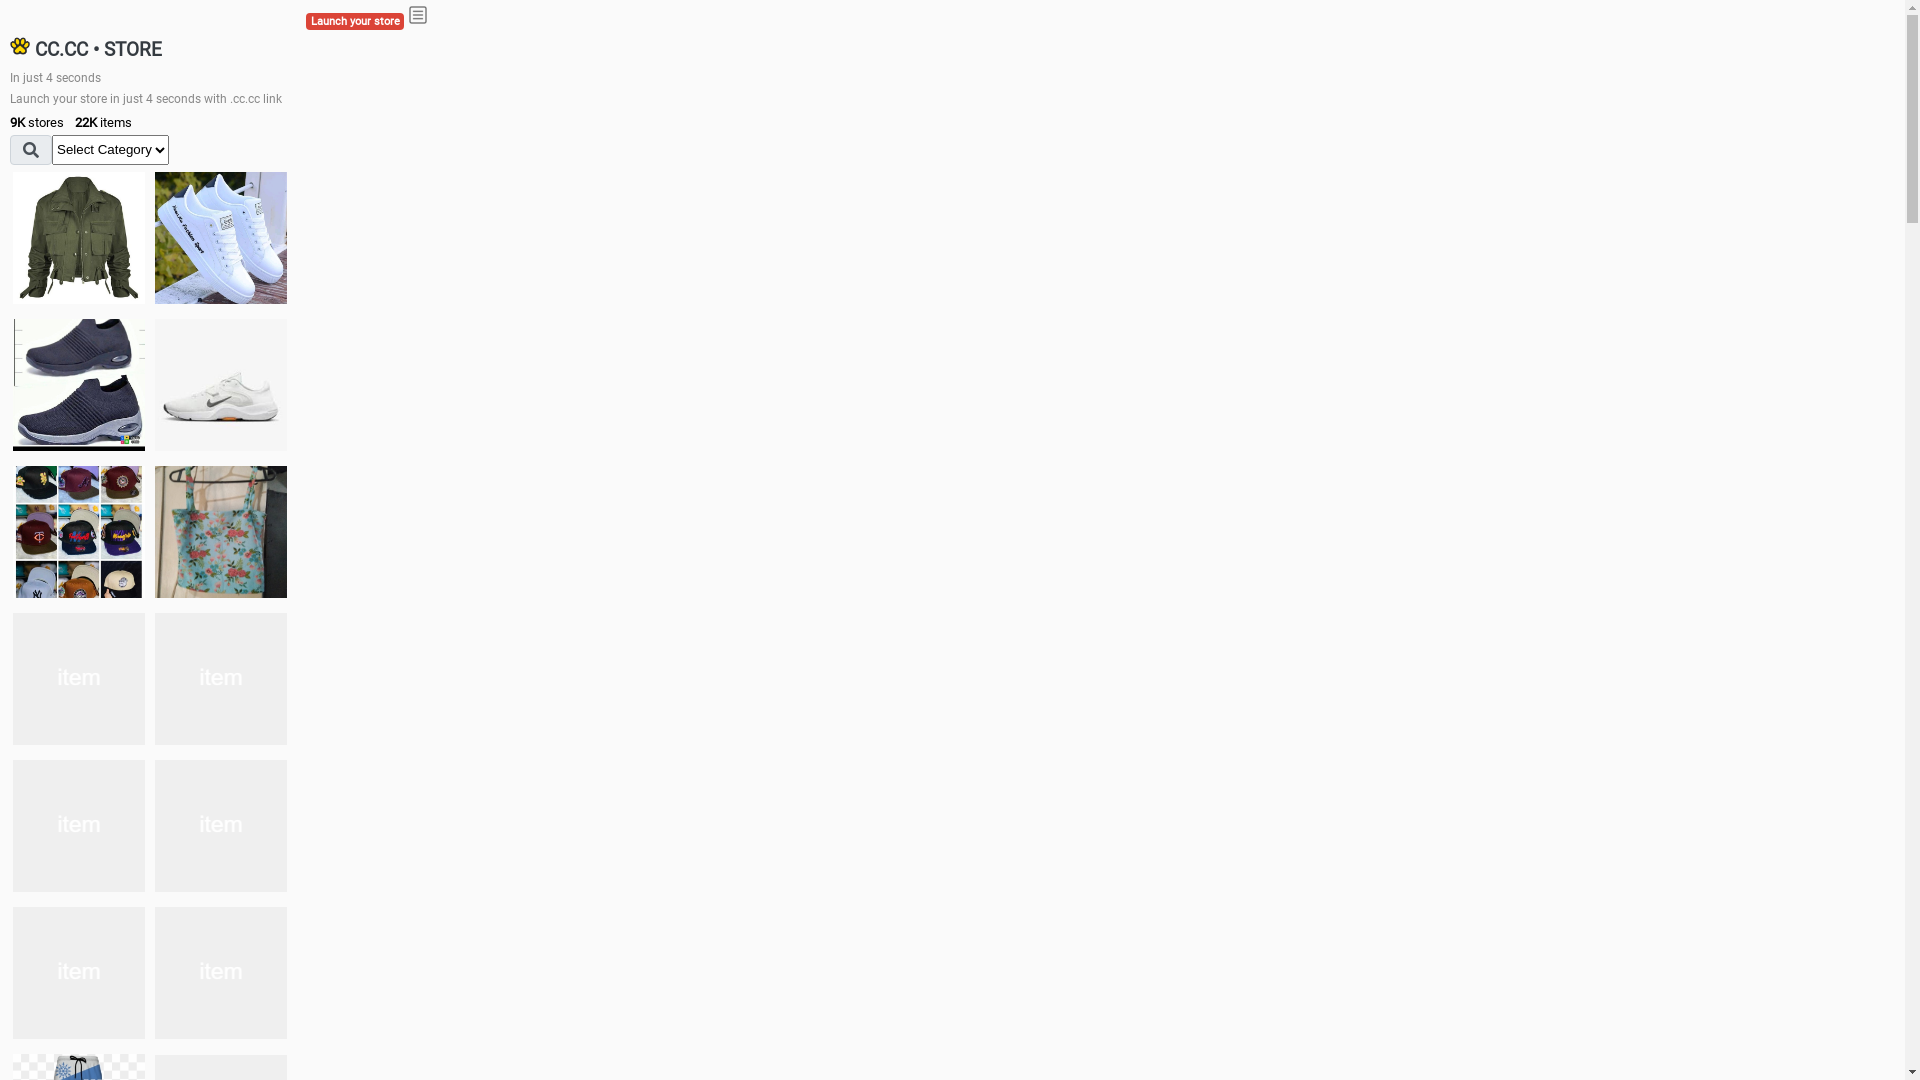 Image resolution: width=1920 pixels, height=1080 pixels. I want to click on shoes for boys, so click(79, 385).